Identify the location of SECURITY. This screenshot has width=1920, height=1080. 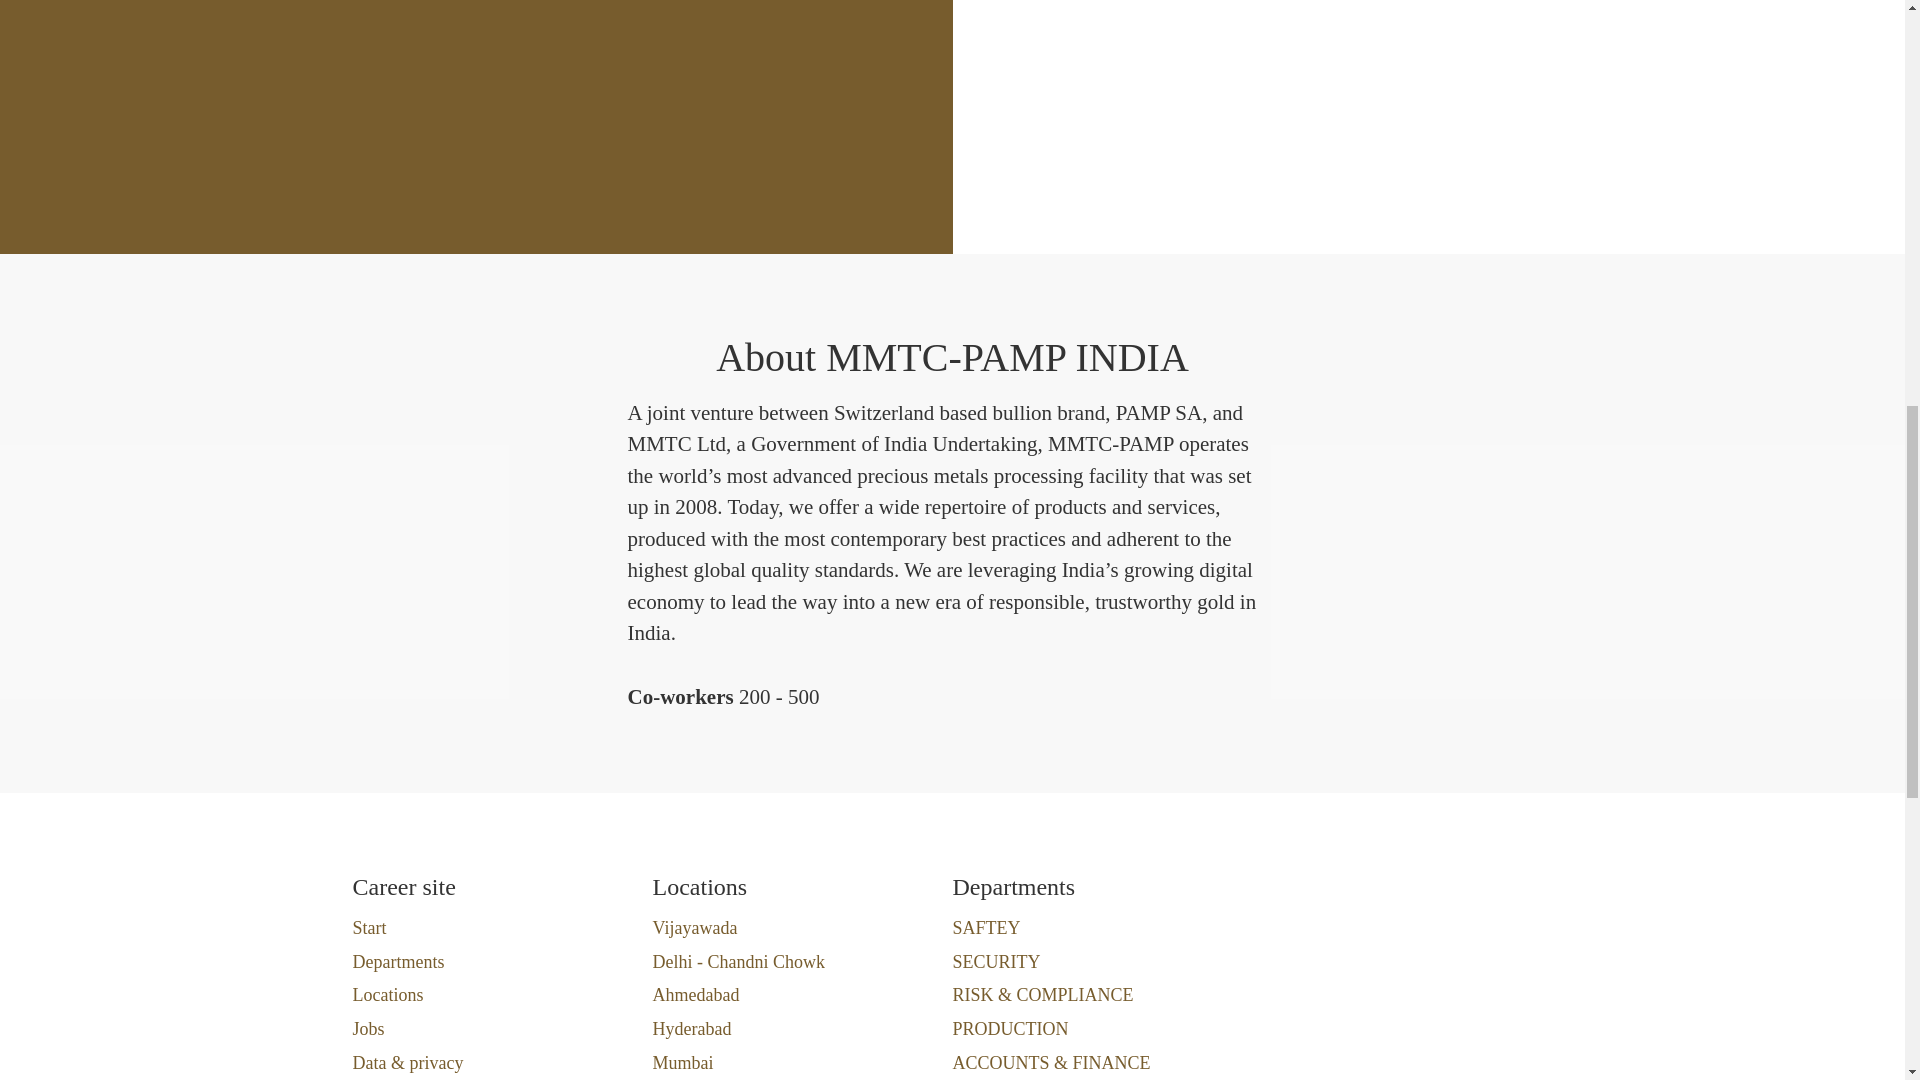
(996, 962).